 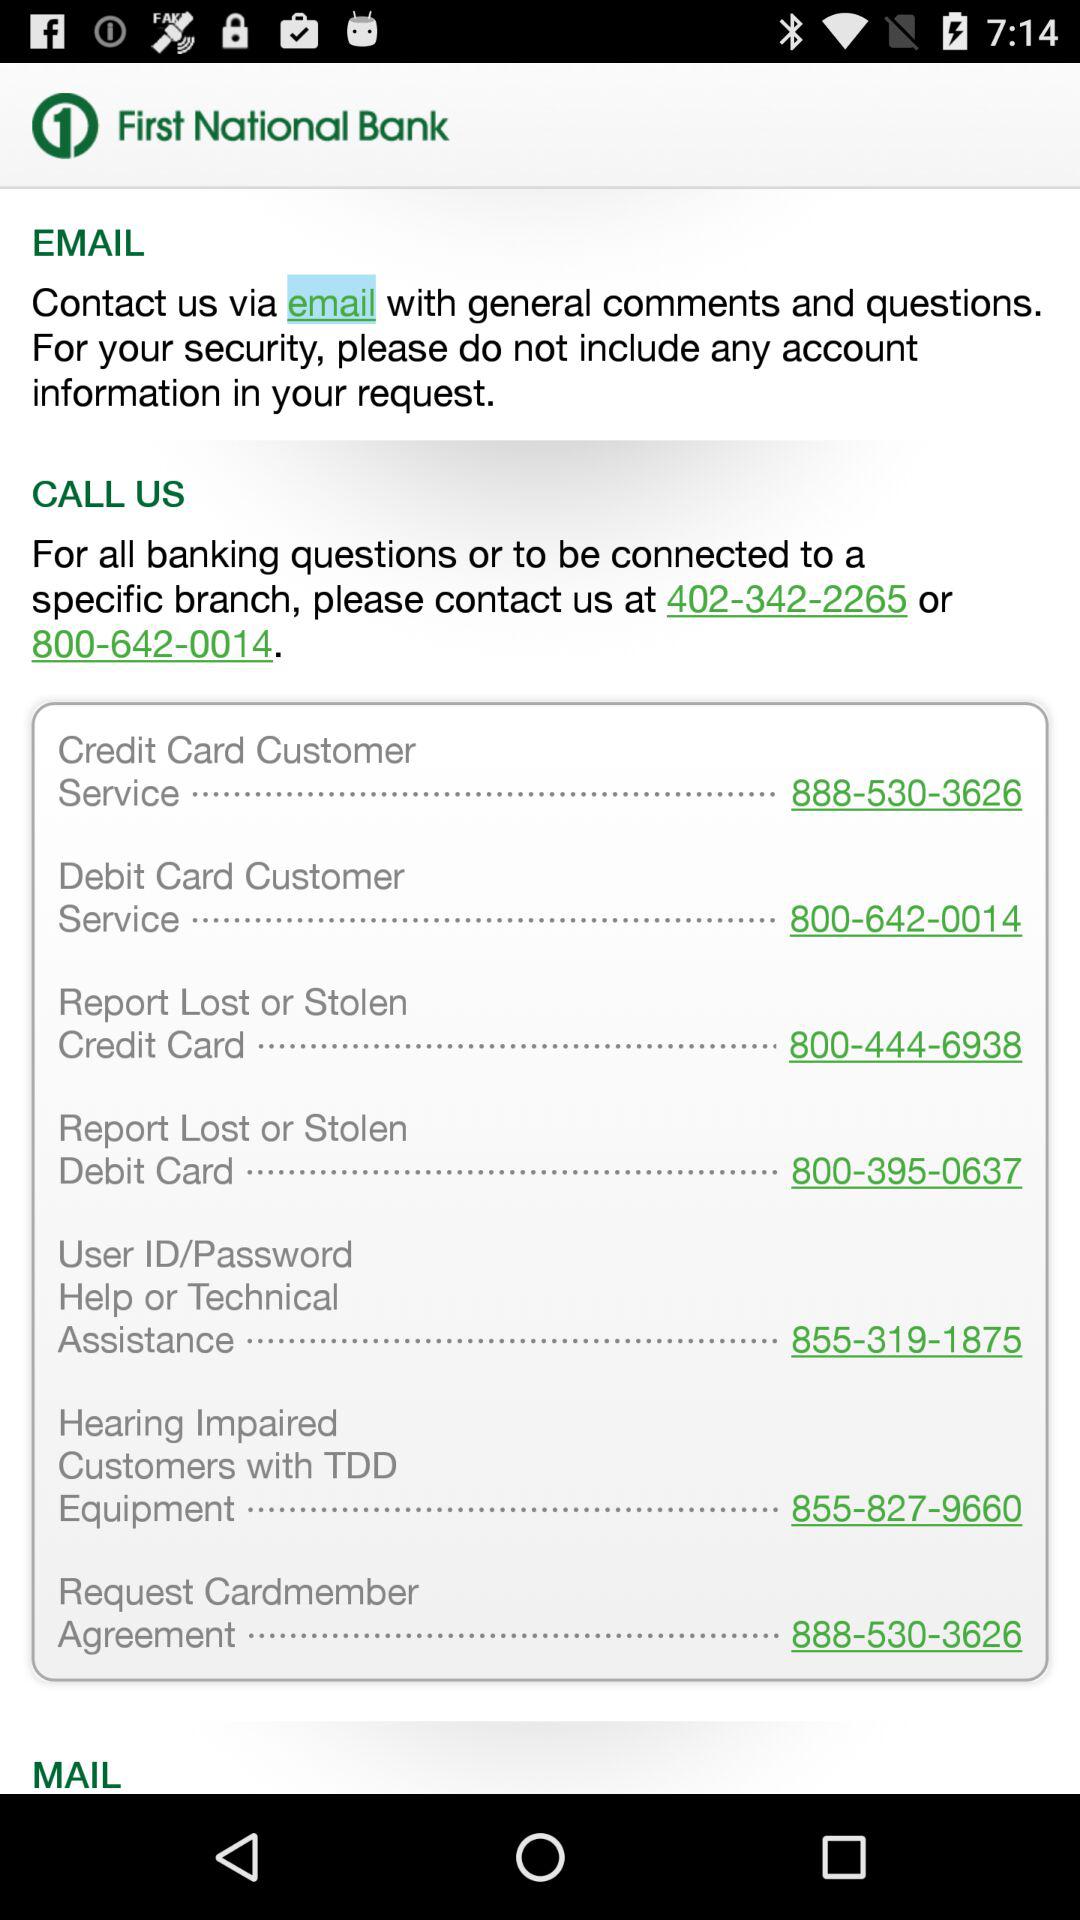 I want to click on click icon below debit card customer icon, so click(x=899, y=1025).